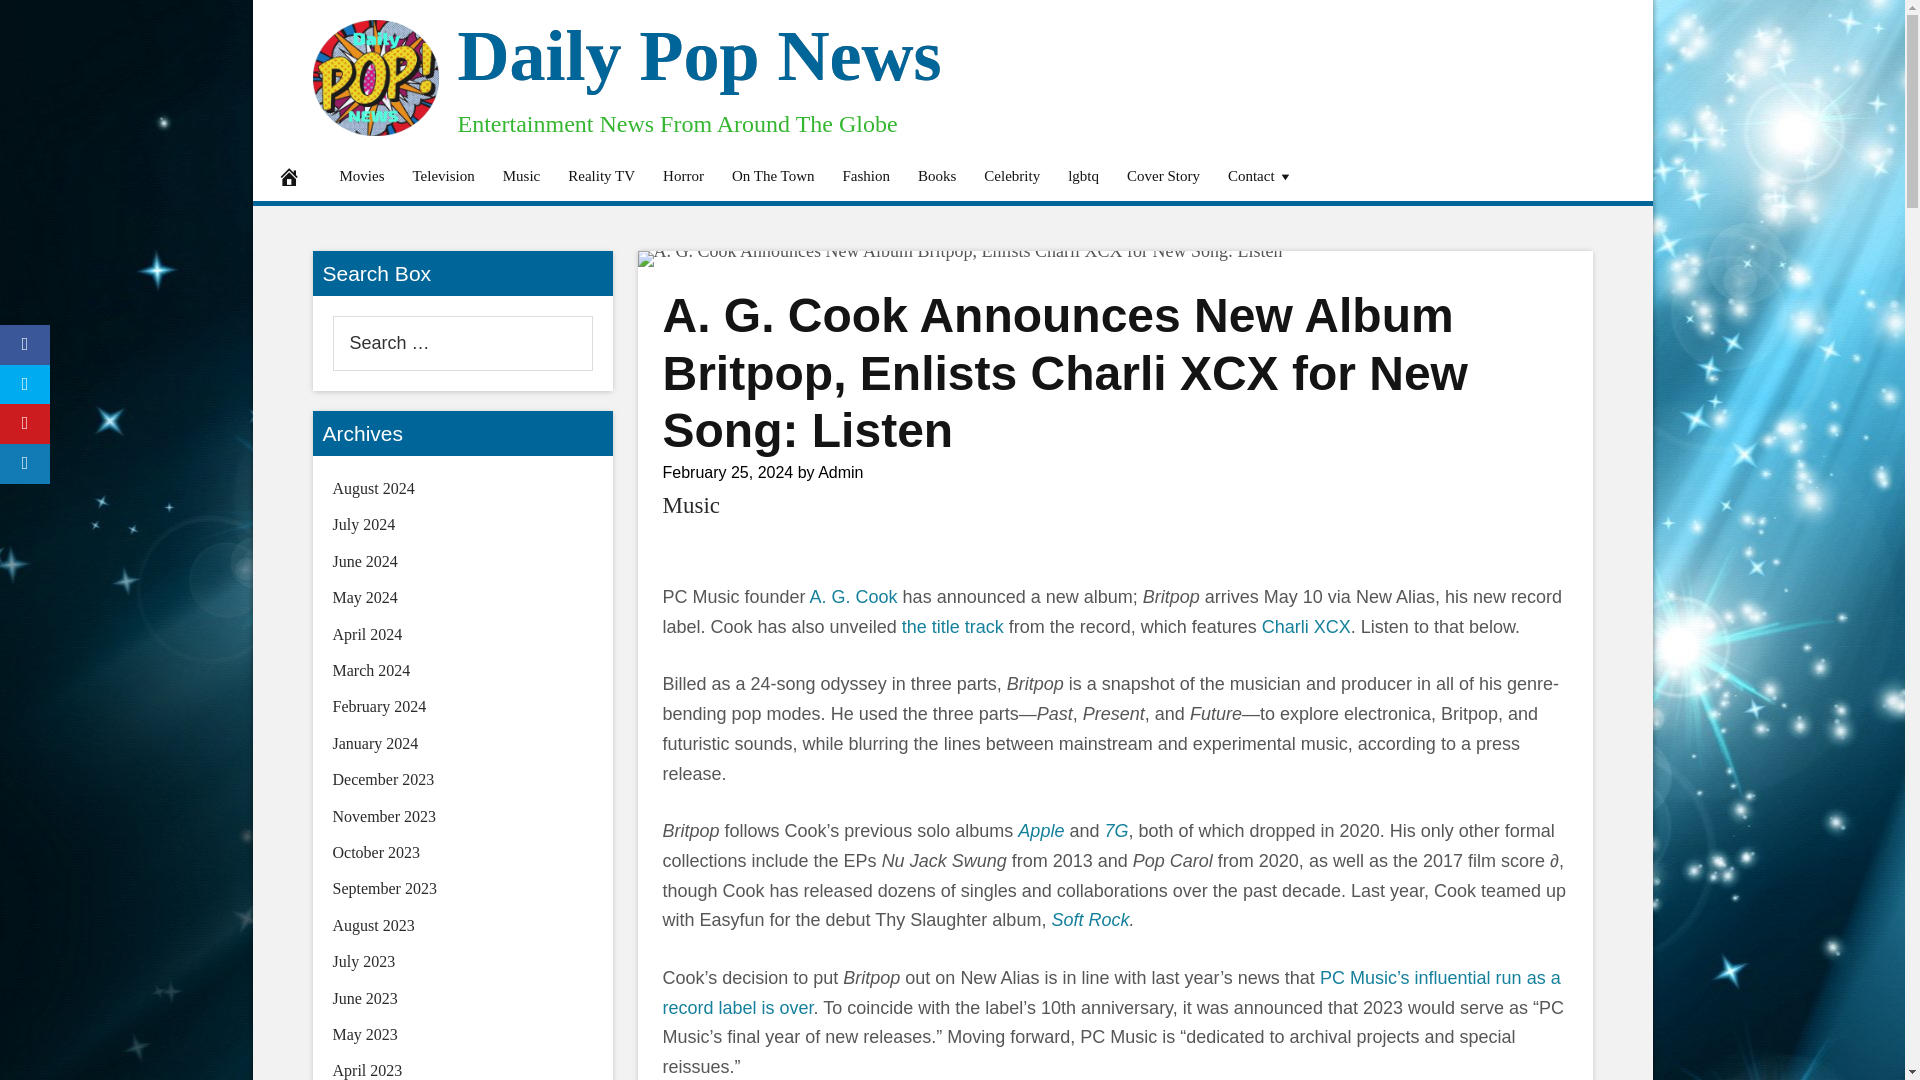  I want to click on Daily Pop News, so click(700, 56).